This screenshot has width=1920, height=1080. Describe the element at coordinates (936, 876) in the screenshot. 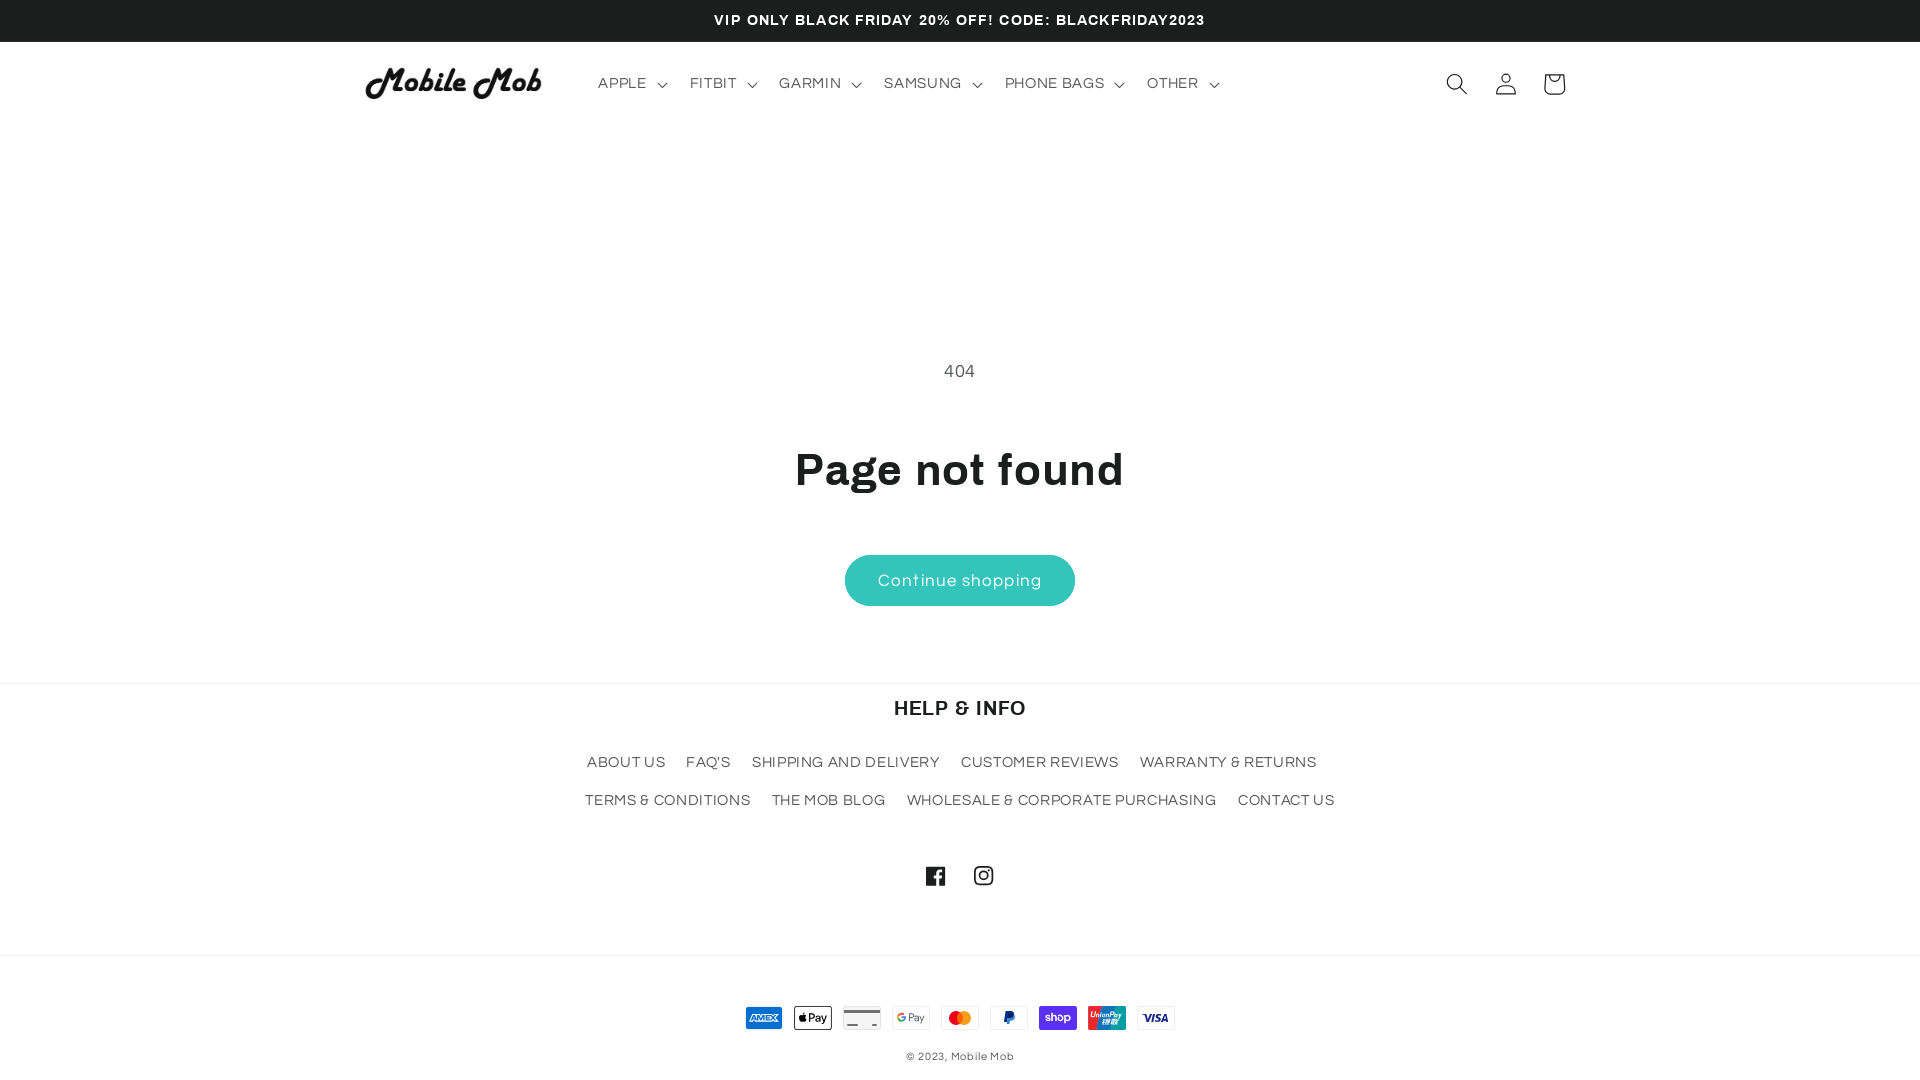

I see `Facebook` at that location.